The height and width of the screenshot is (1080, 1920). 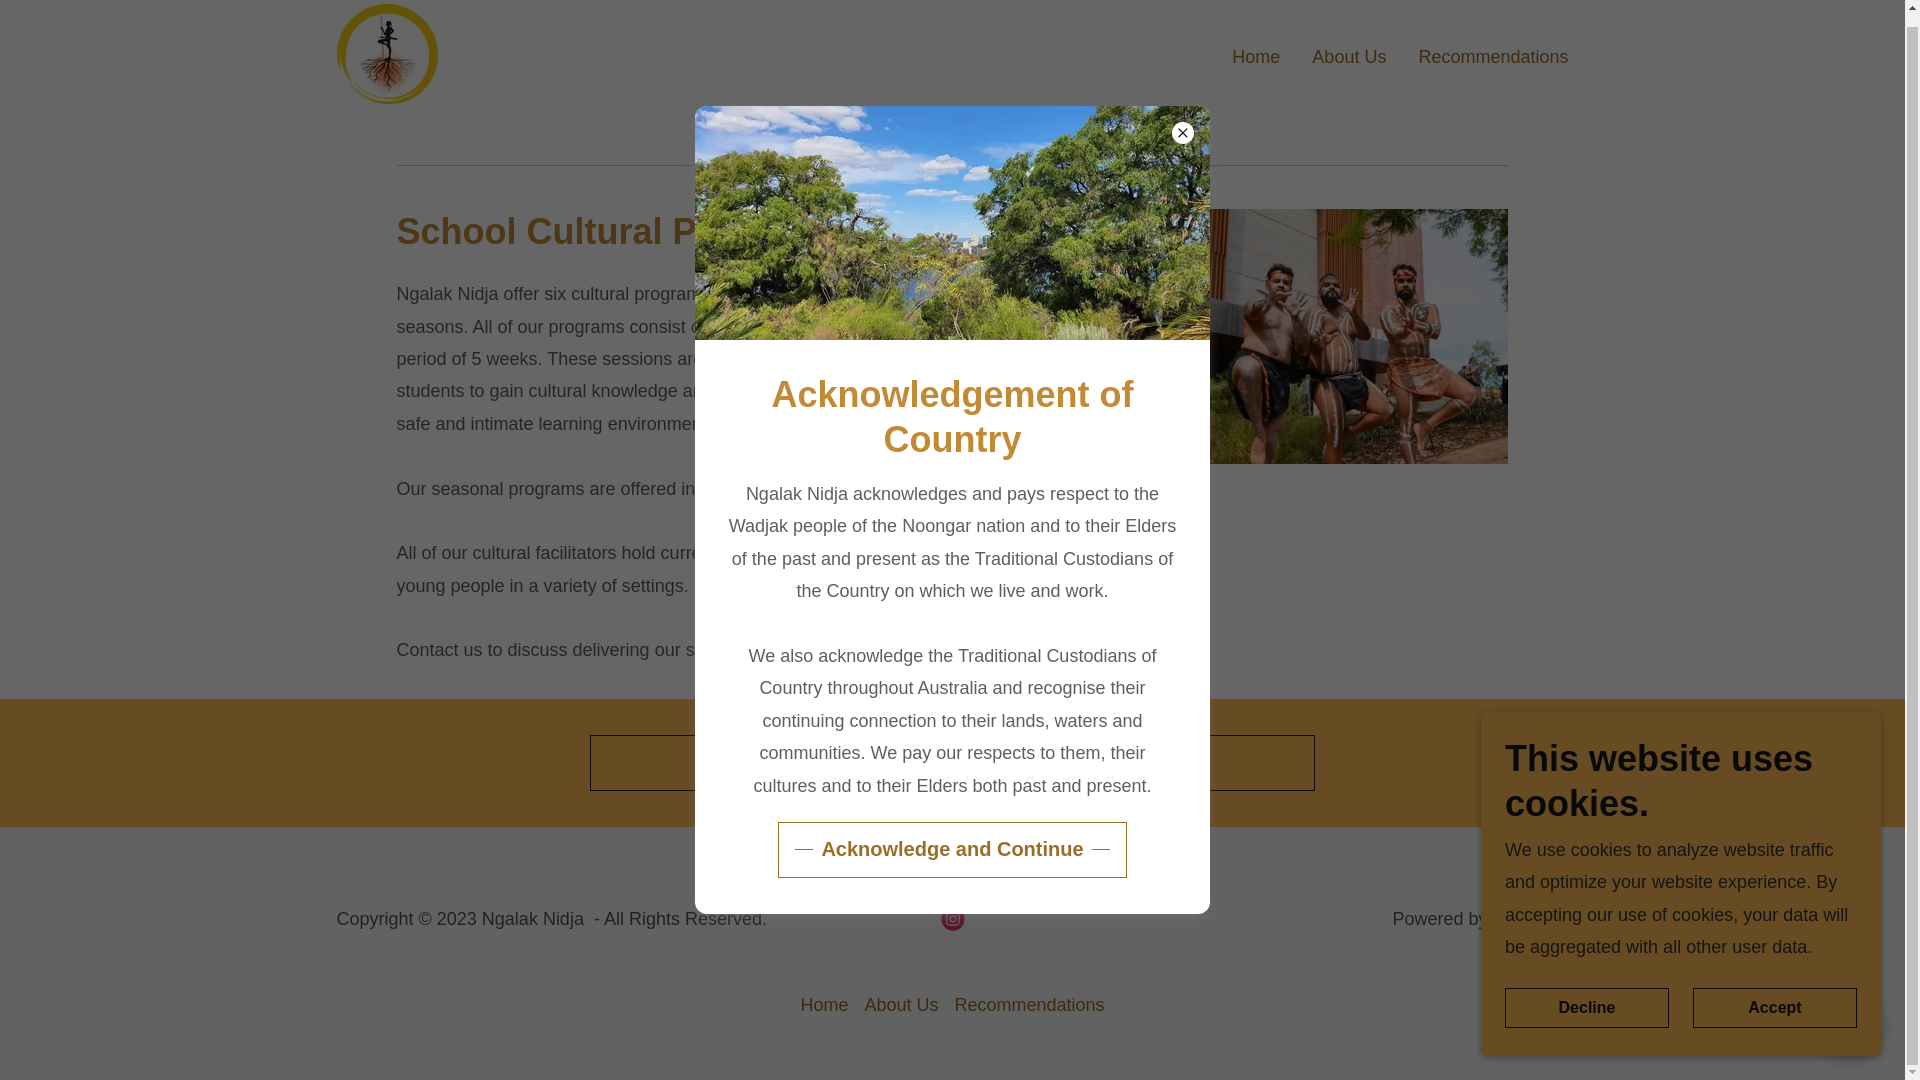 What do you see at coordinates (1586, 996) in the screenshot?
I see `Decline` at bounding box center [1586, 996].